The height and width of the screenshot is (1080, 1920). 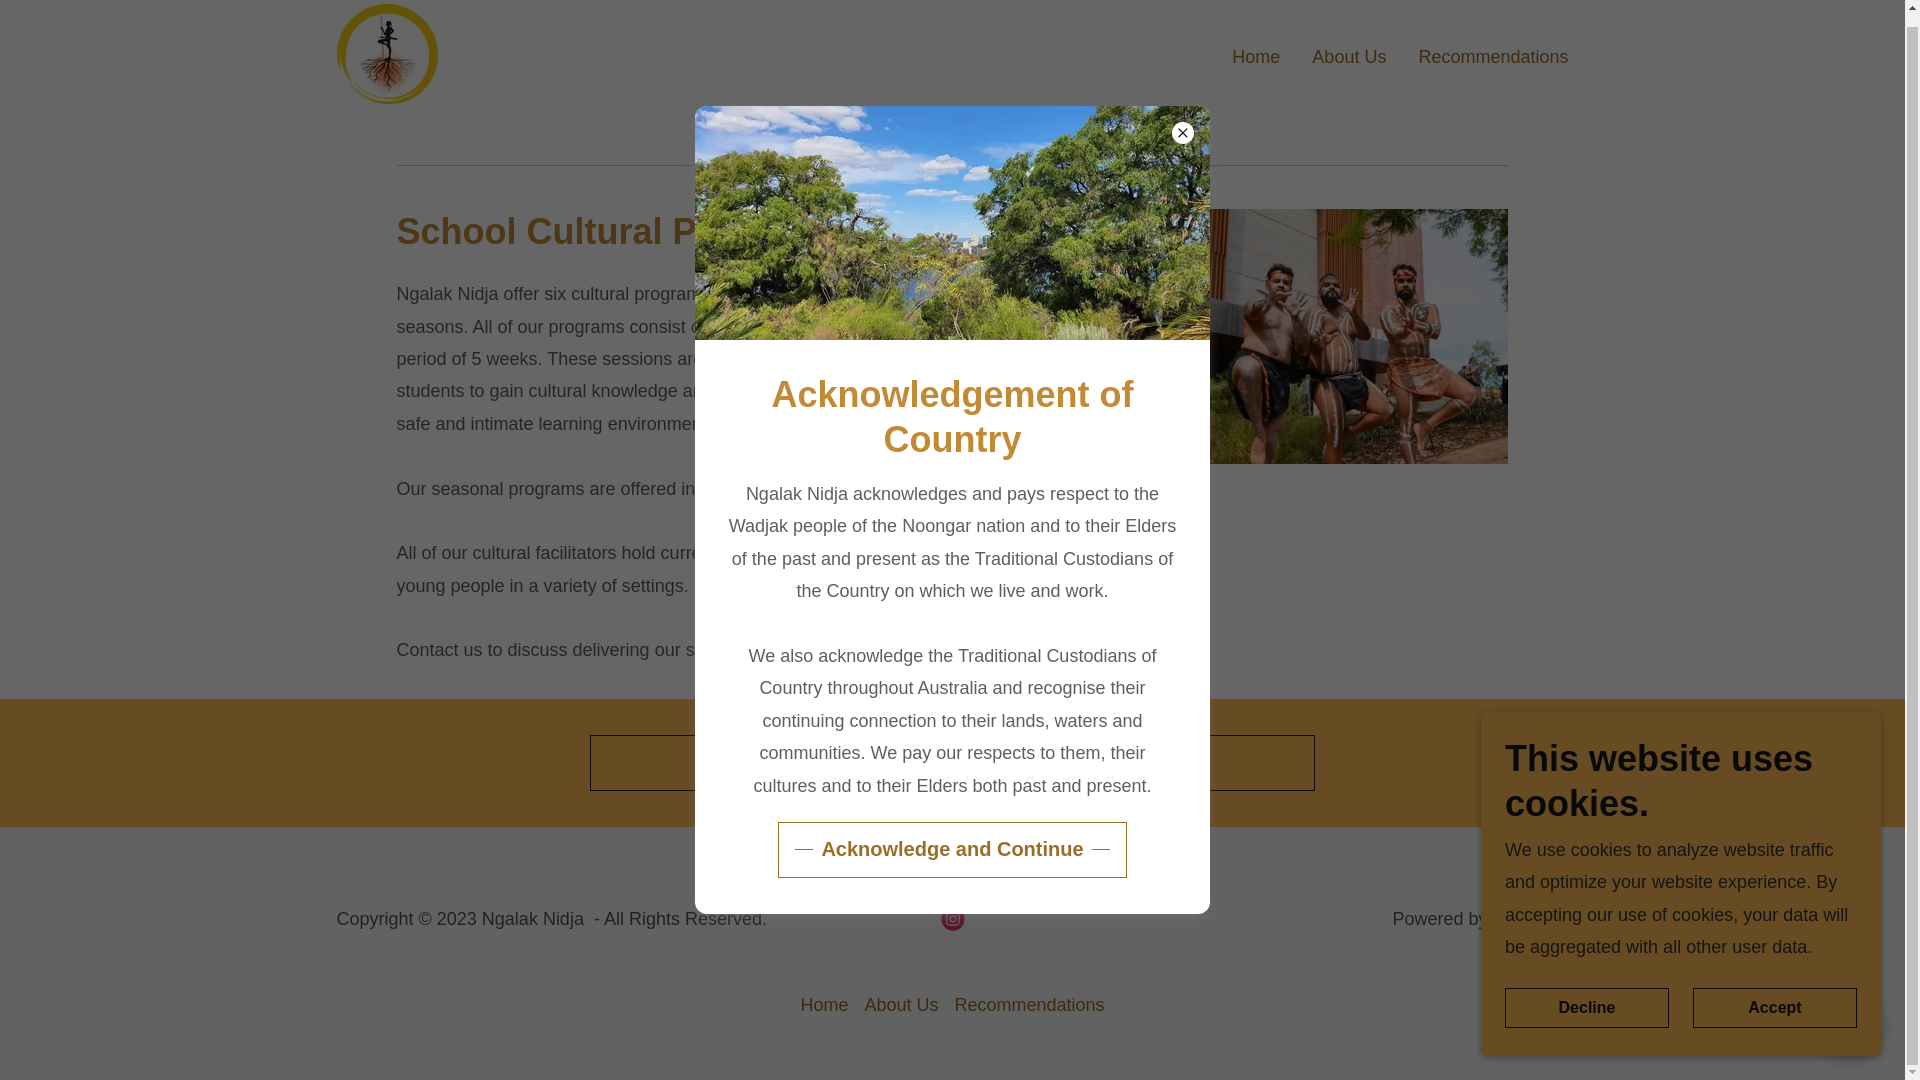 What do you see at coordinates (1586, 996) in the screenshot?
I see `Decline` at bounding box center [1586, 996].